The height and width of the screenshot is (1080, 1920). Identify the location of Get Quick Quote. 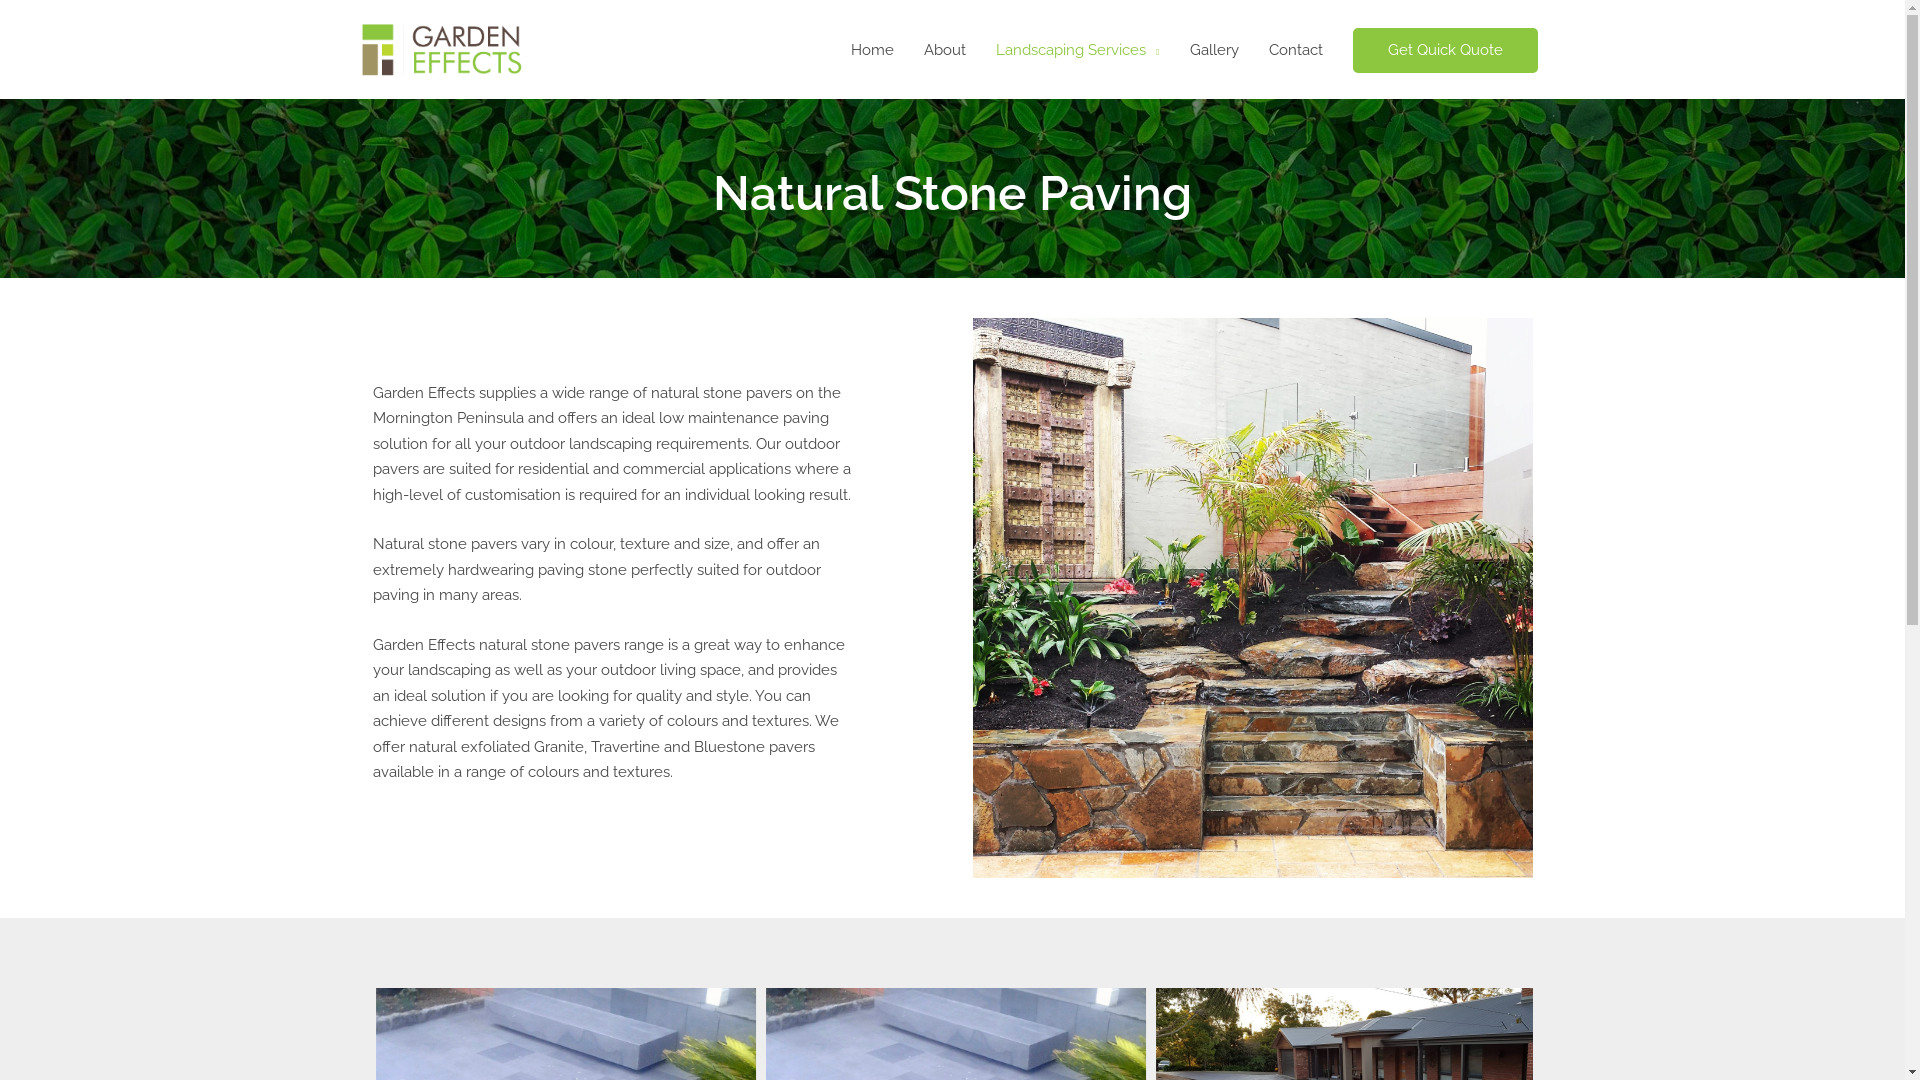
(1444, 50).